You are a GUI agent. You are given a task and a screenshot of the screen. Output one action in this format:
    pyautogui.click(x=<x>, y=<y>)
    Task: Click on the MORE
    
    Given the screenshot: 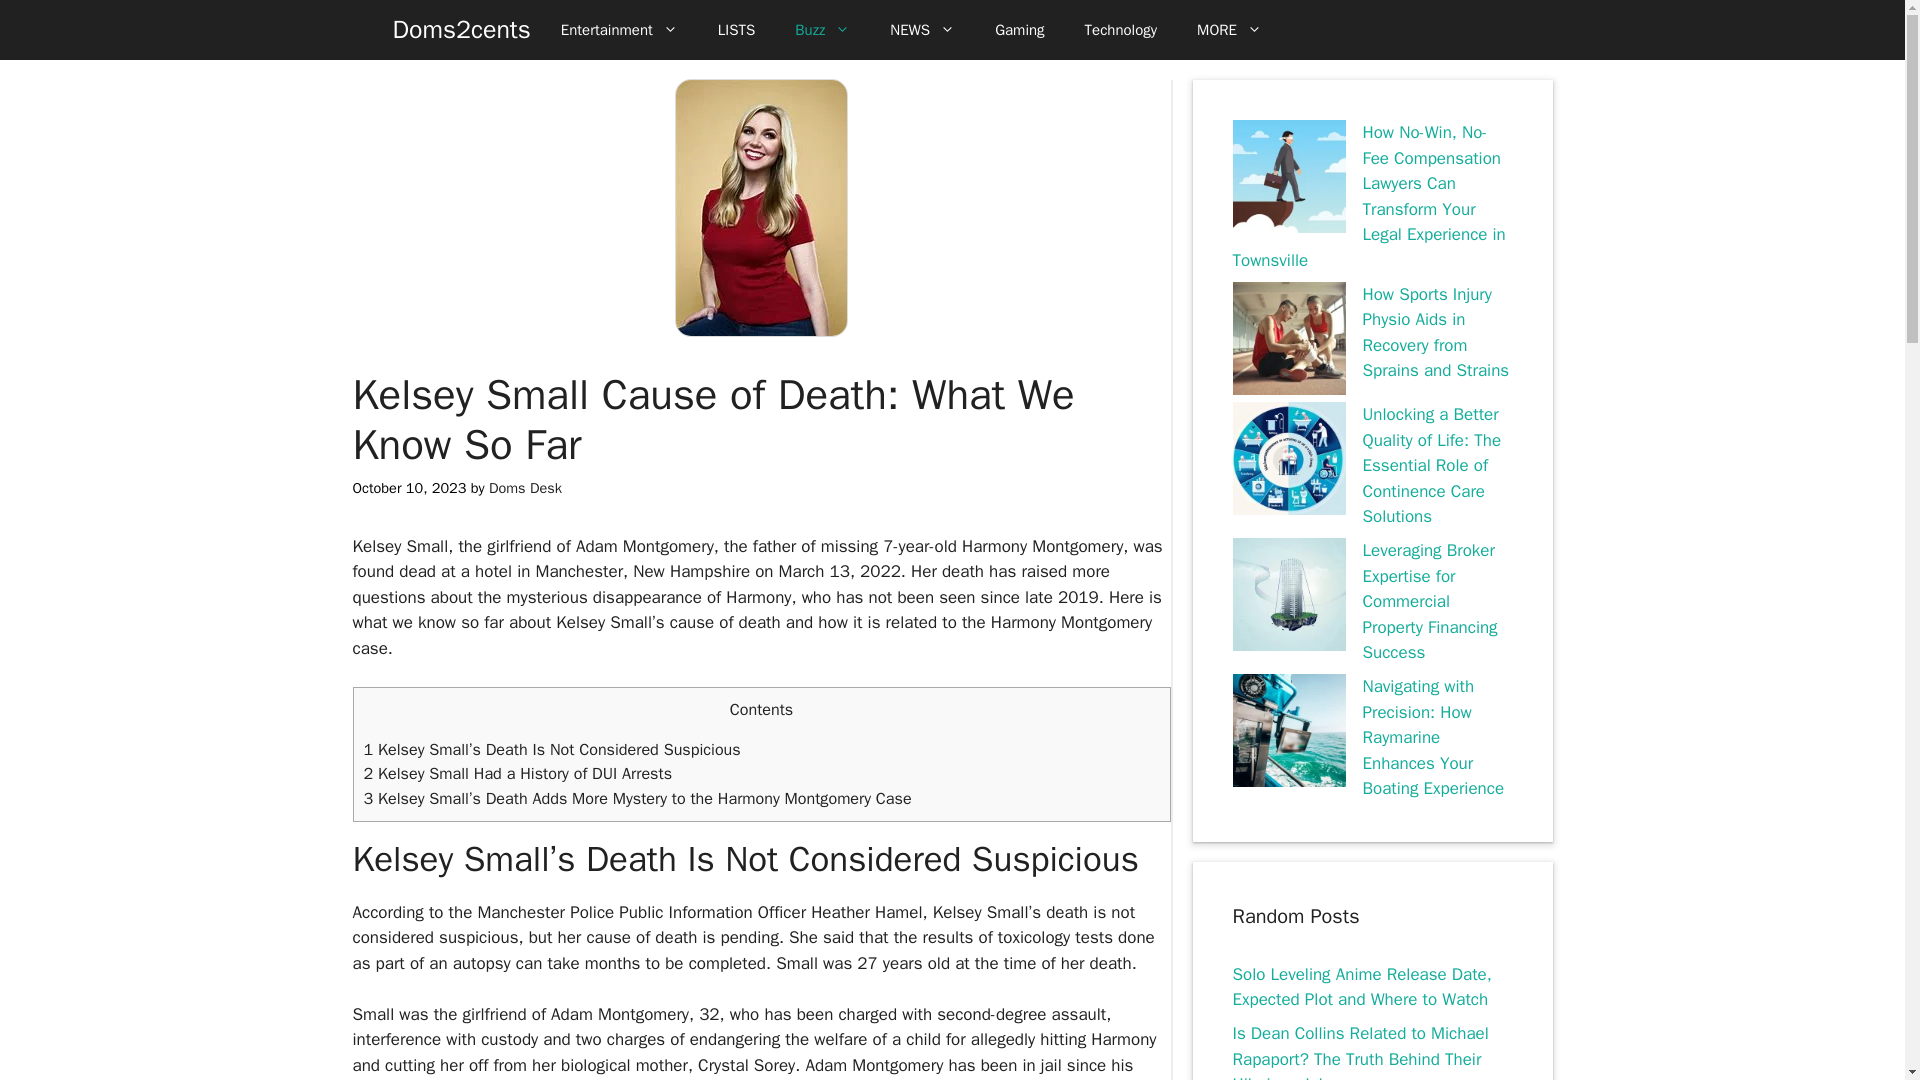 What is the action you would take?
    pyautogui.click(x=1229, y=30)
    